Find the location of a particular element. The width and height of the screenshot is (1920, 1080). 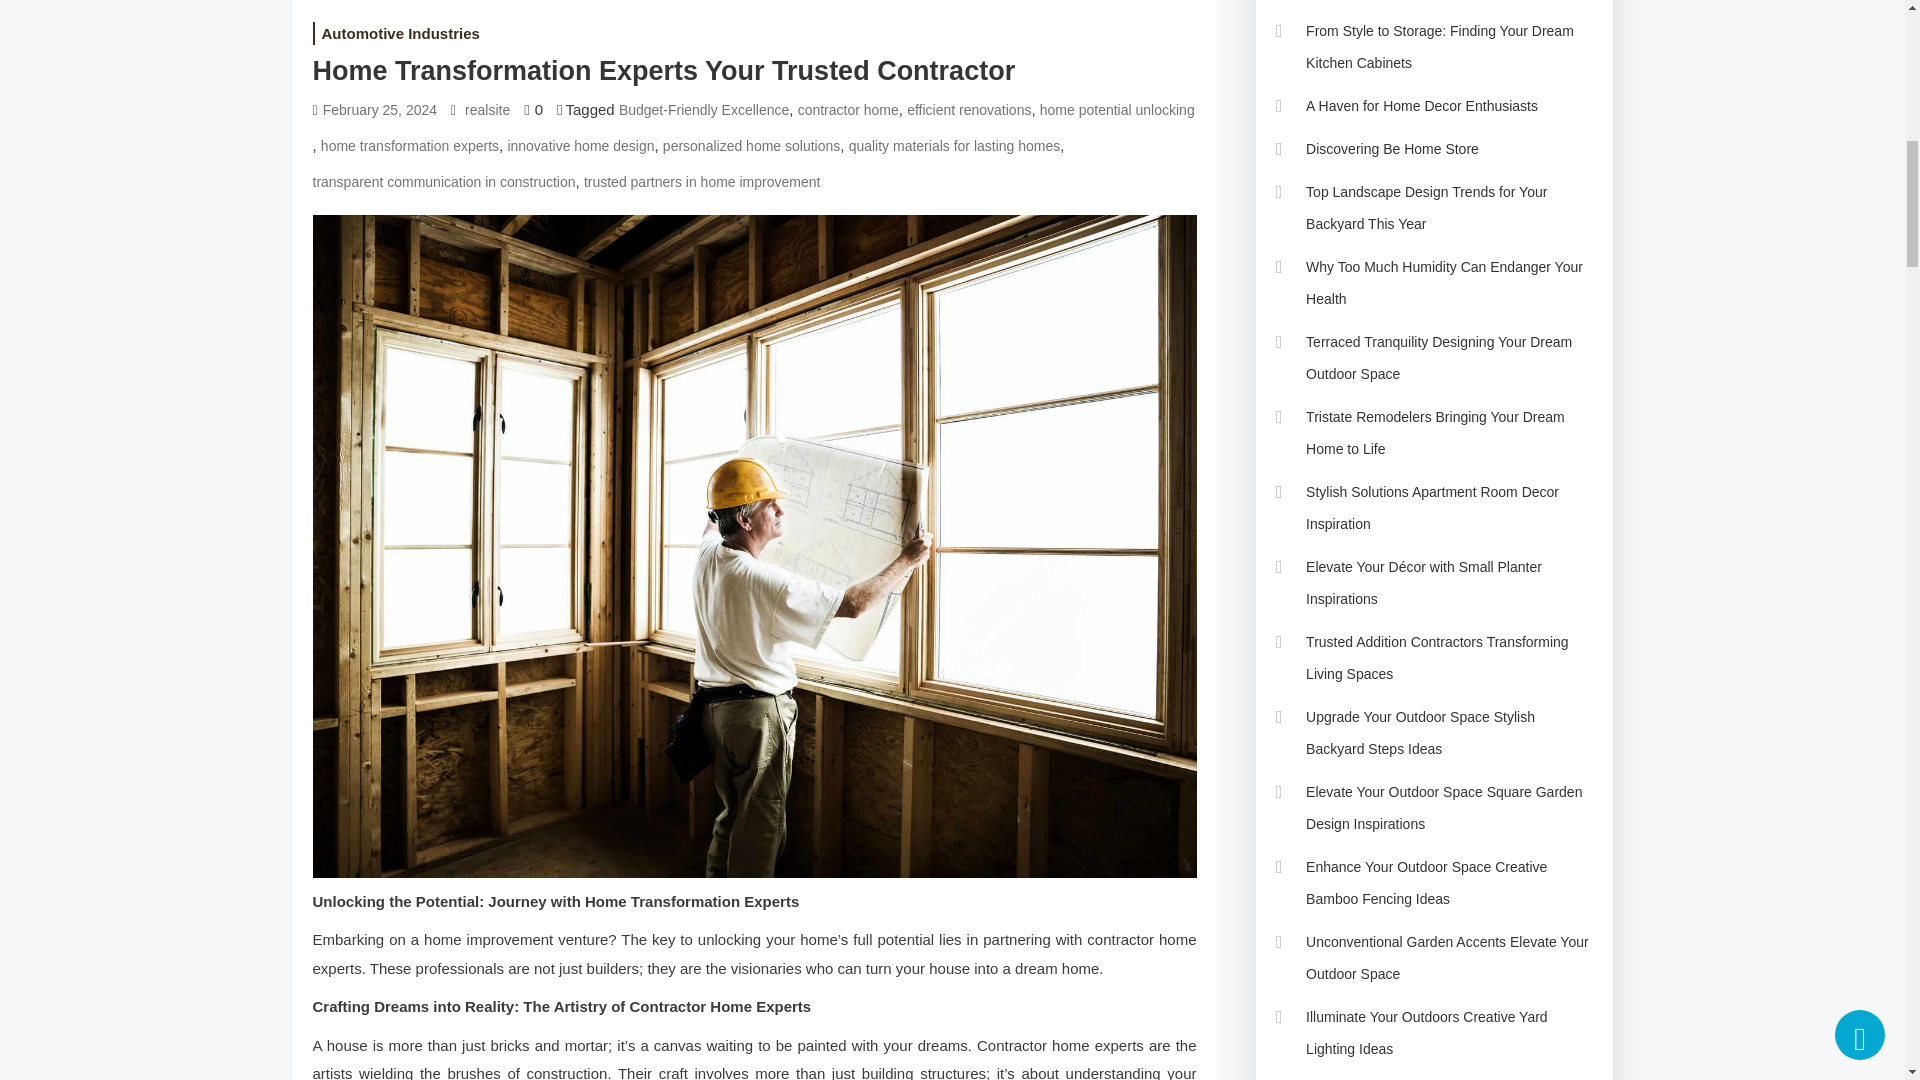

Automotive Industries is located at coordinates (399, 33).